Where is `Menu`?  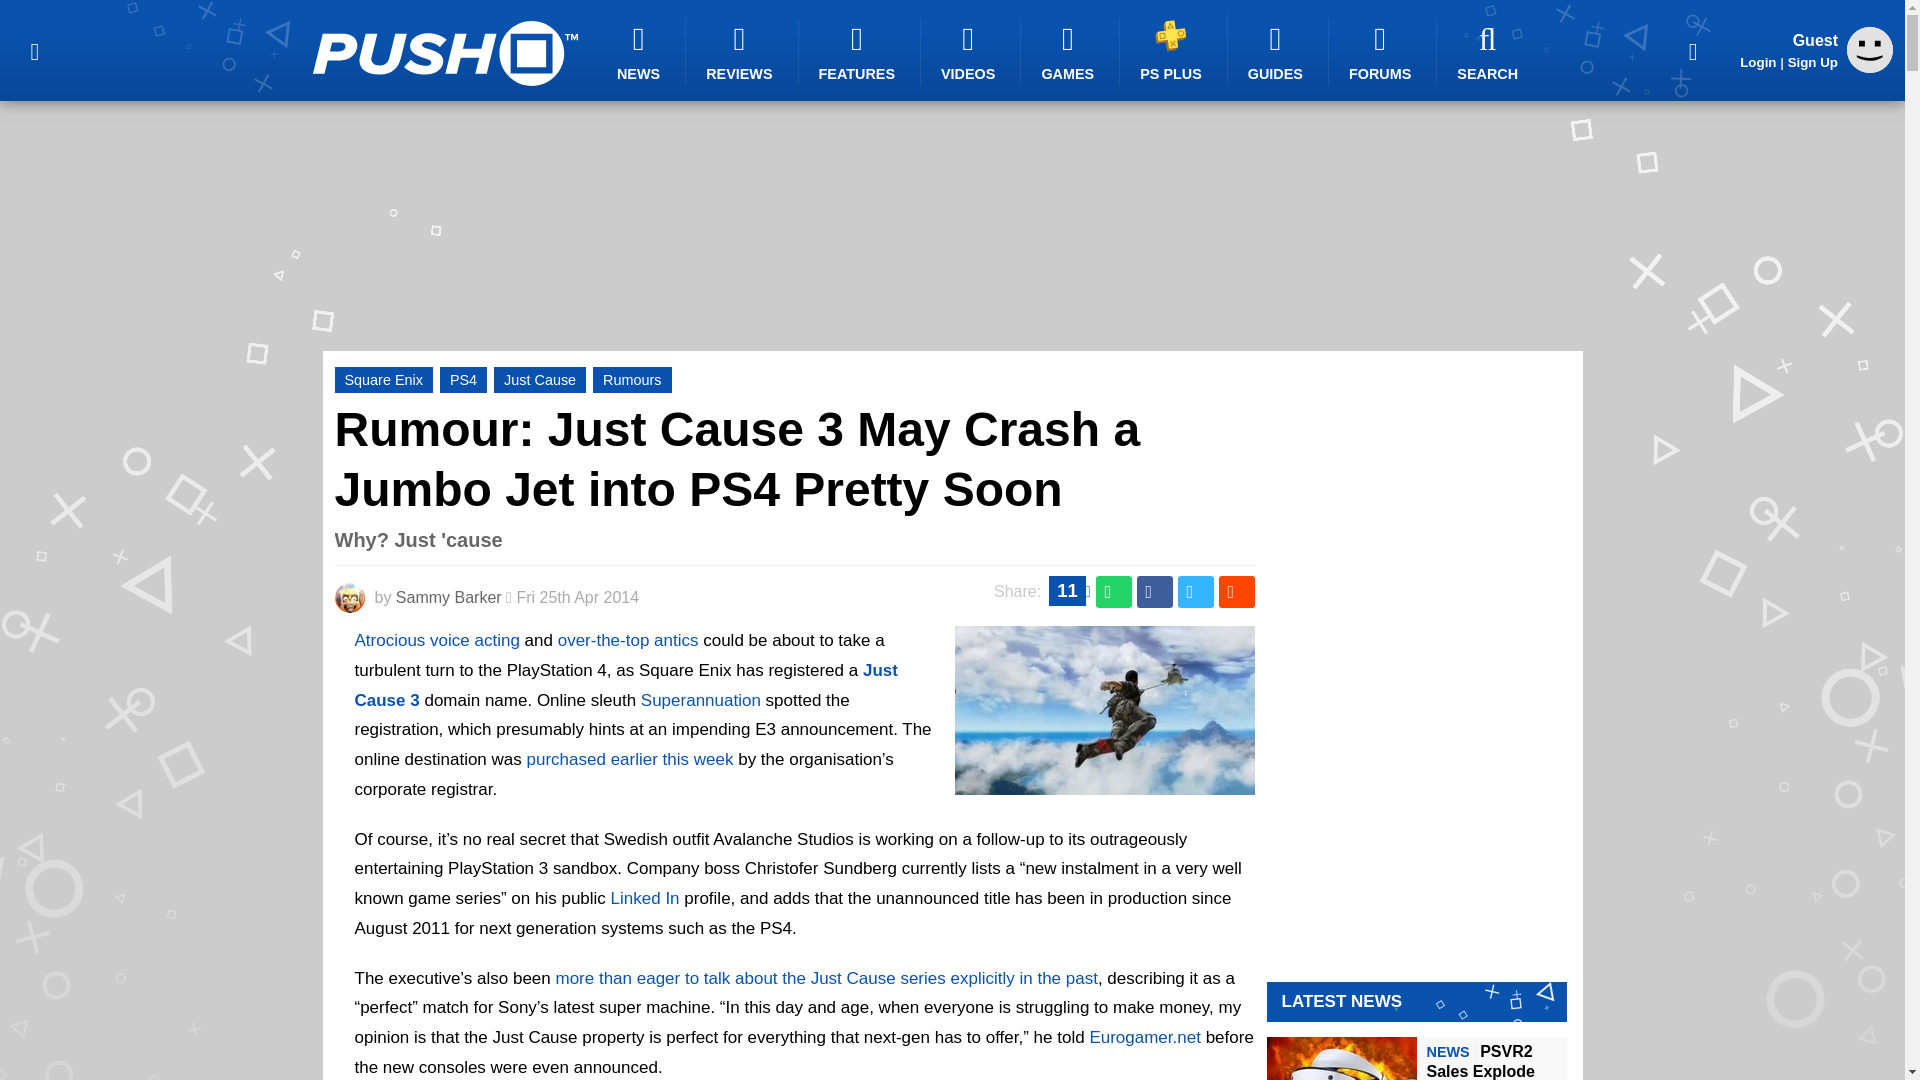 Menu is located at coordinates (34, 50).